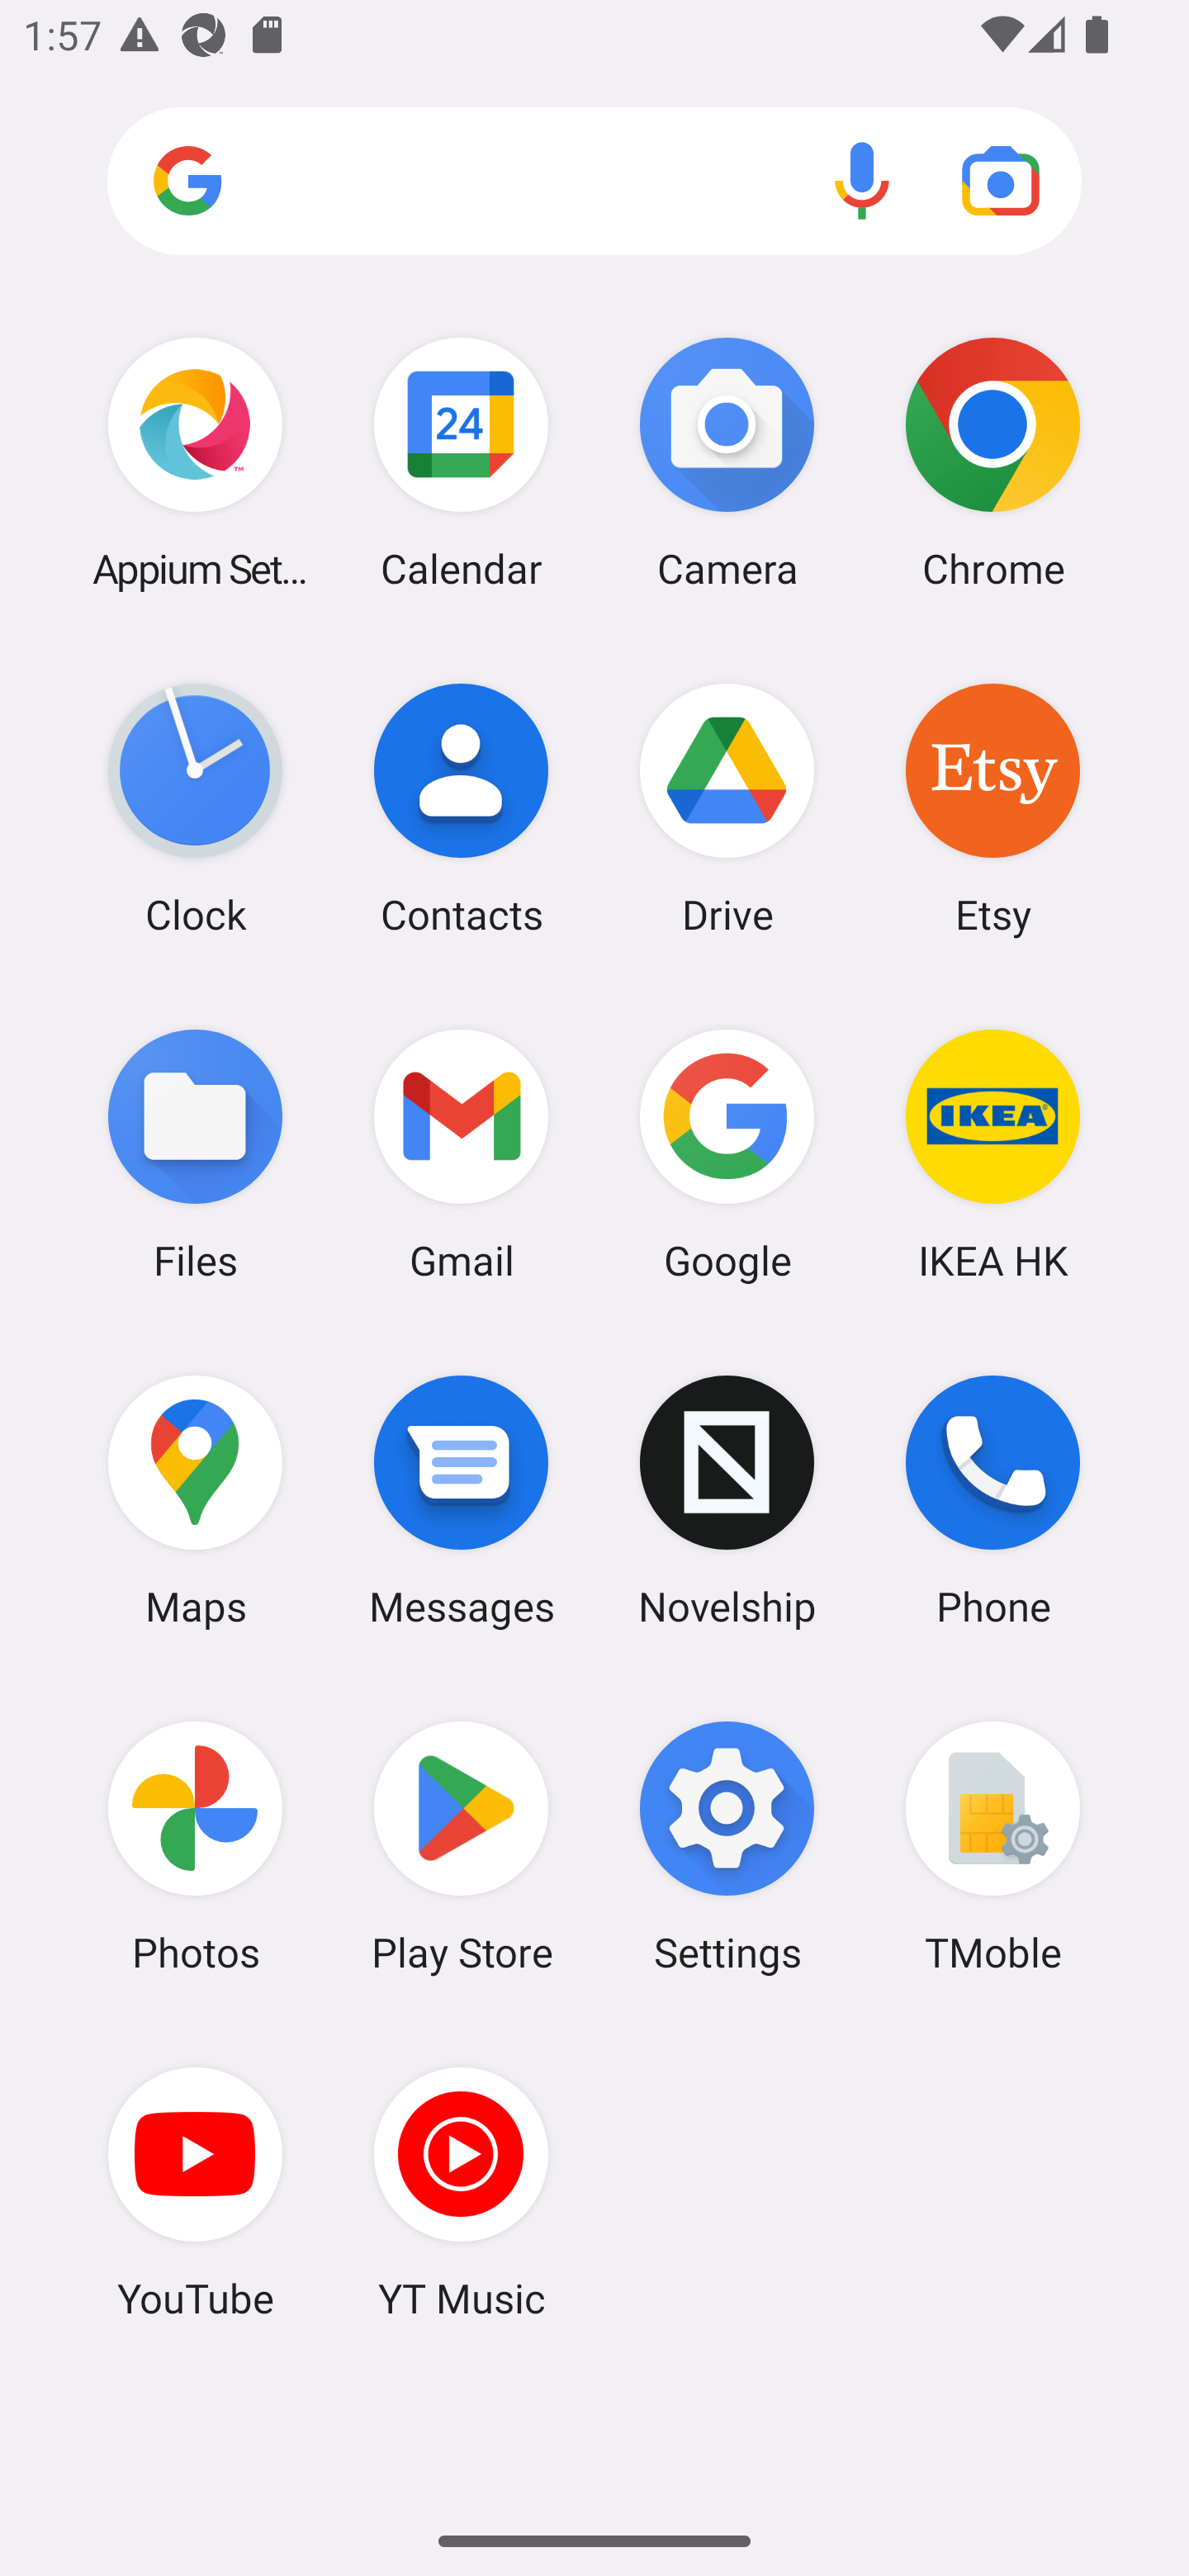 Image resolution: width=1189 pixels, height=2576 pixels. Describe the element at coordinates (594, 182) in the screenshot. I see `Search apps, web and more` at that location.